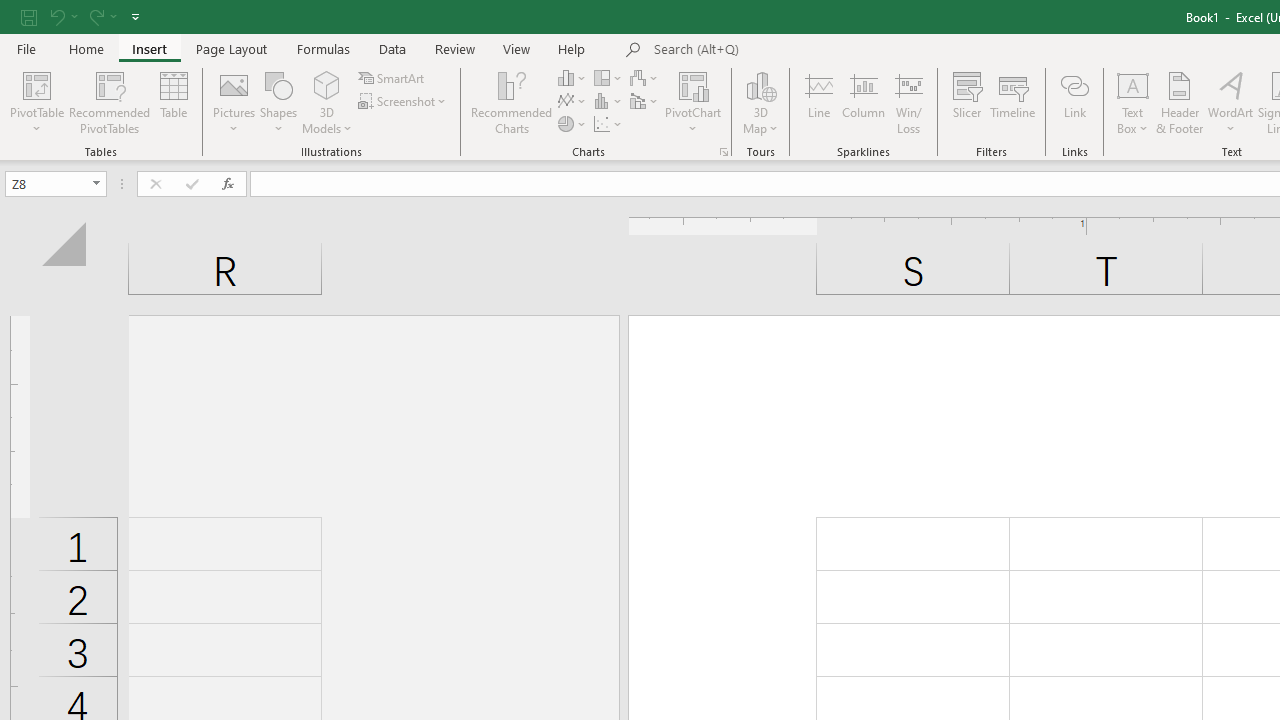 The width and height of the screenshot is (1280, 720). What do you see at coordinates (36, 102) in the screenshot?
I see `PivotTable` at bounding box center [36, 102].